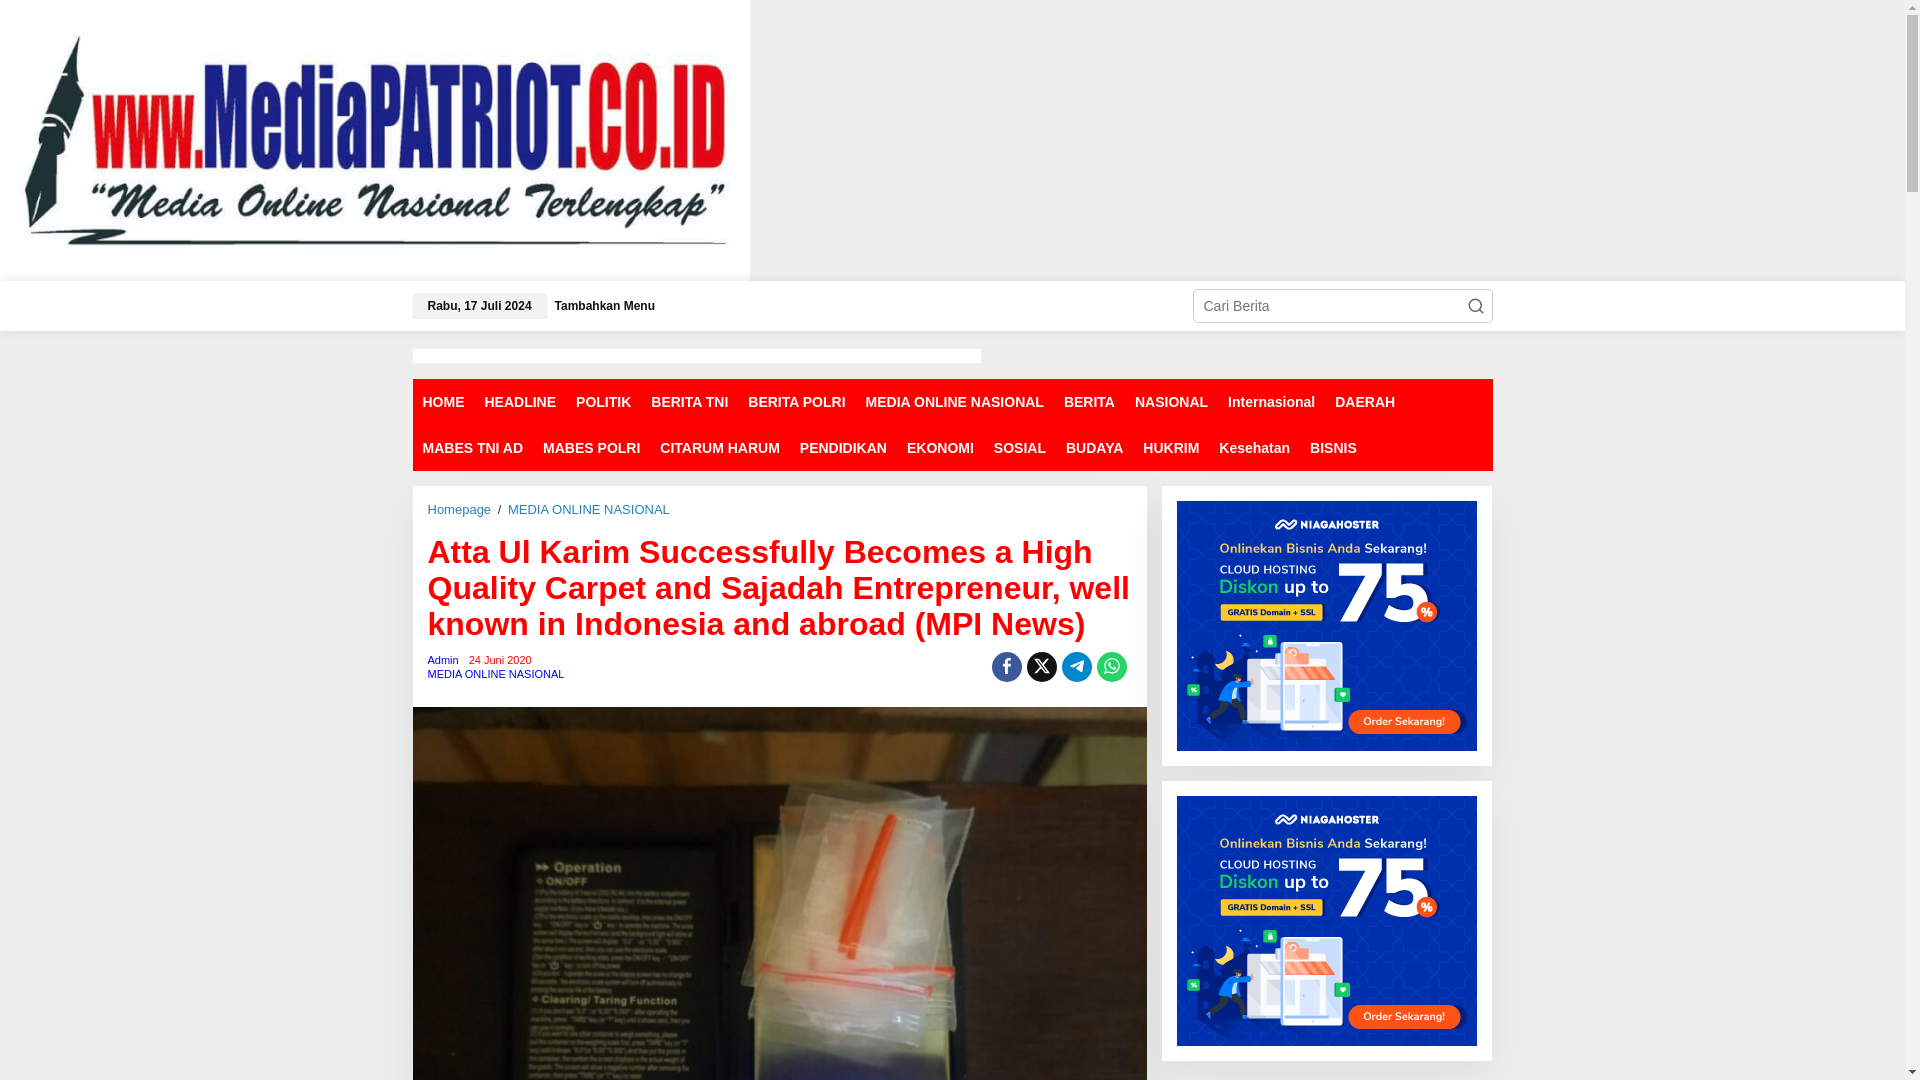  I want to click on BISNIS, so click(1333, 448).